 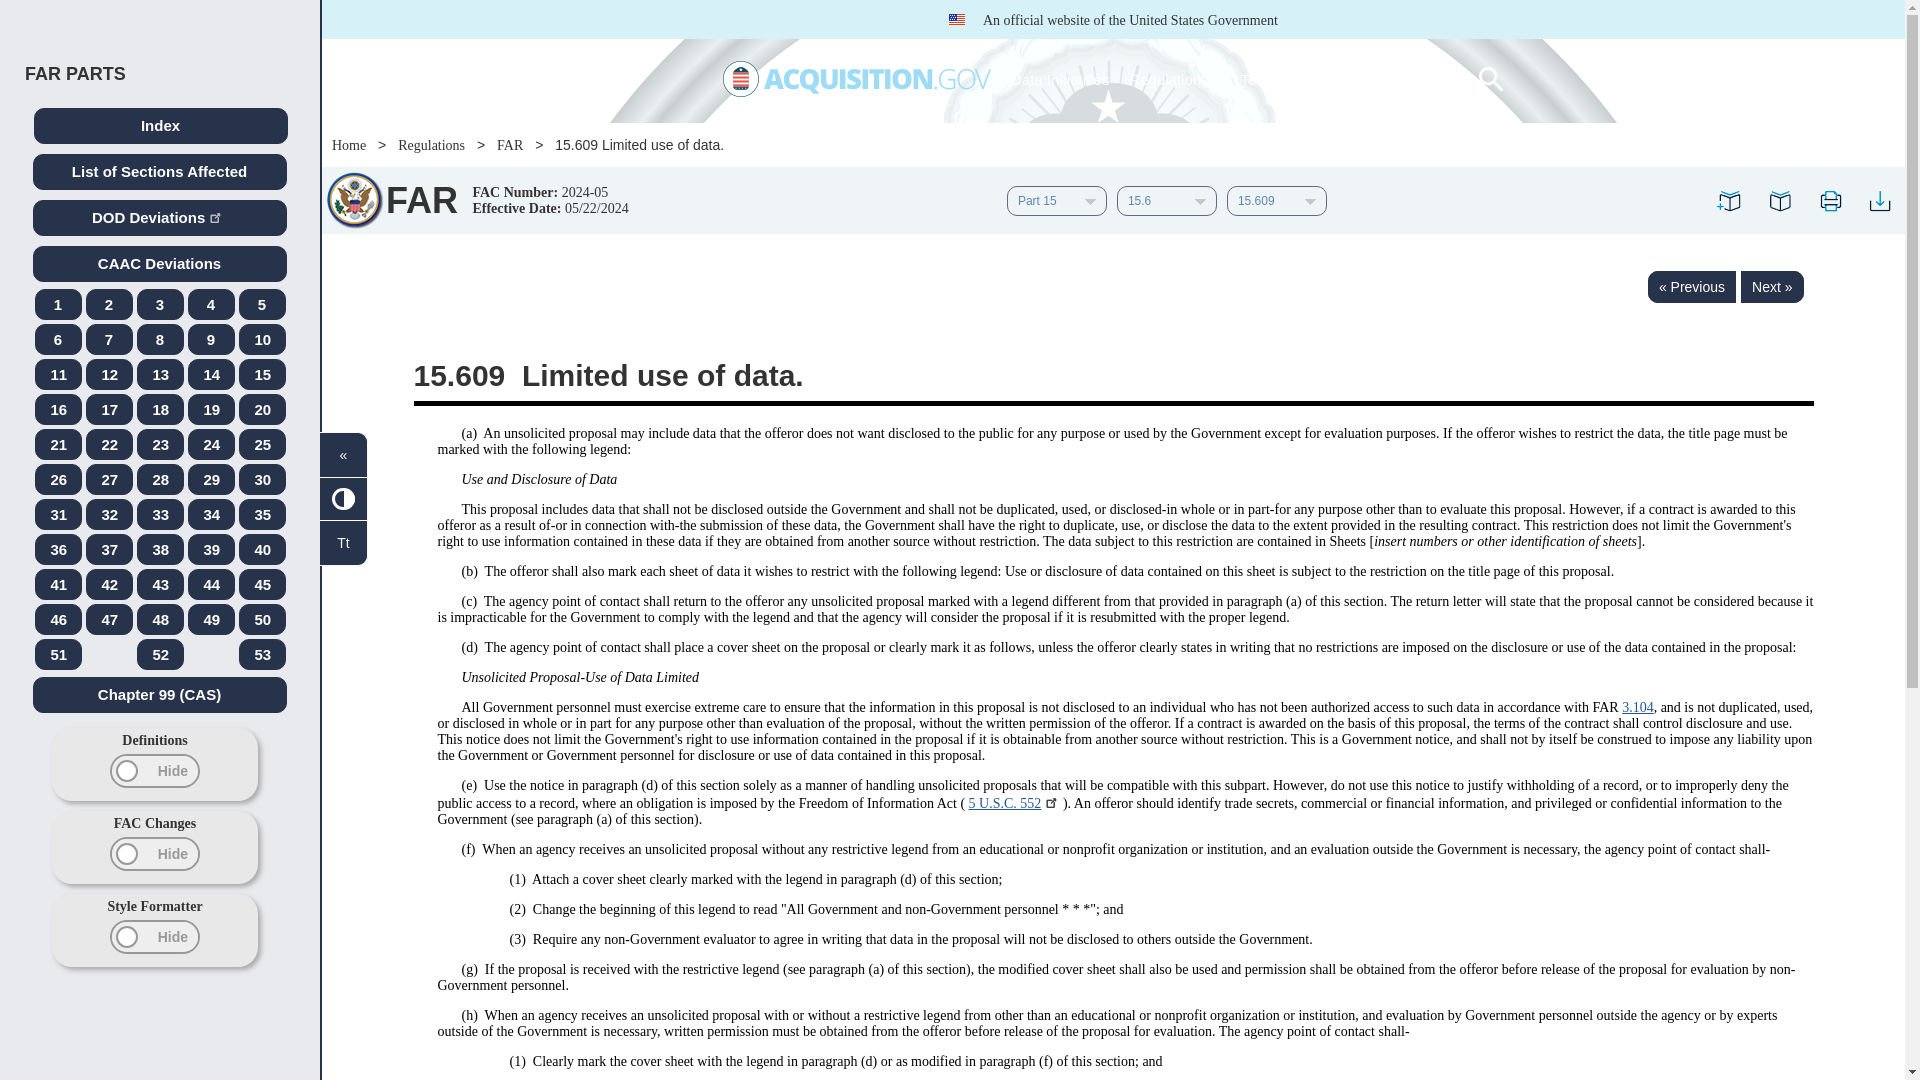 I want to click on Regulations, so click(x=1174, y=78).